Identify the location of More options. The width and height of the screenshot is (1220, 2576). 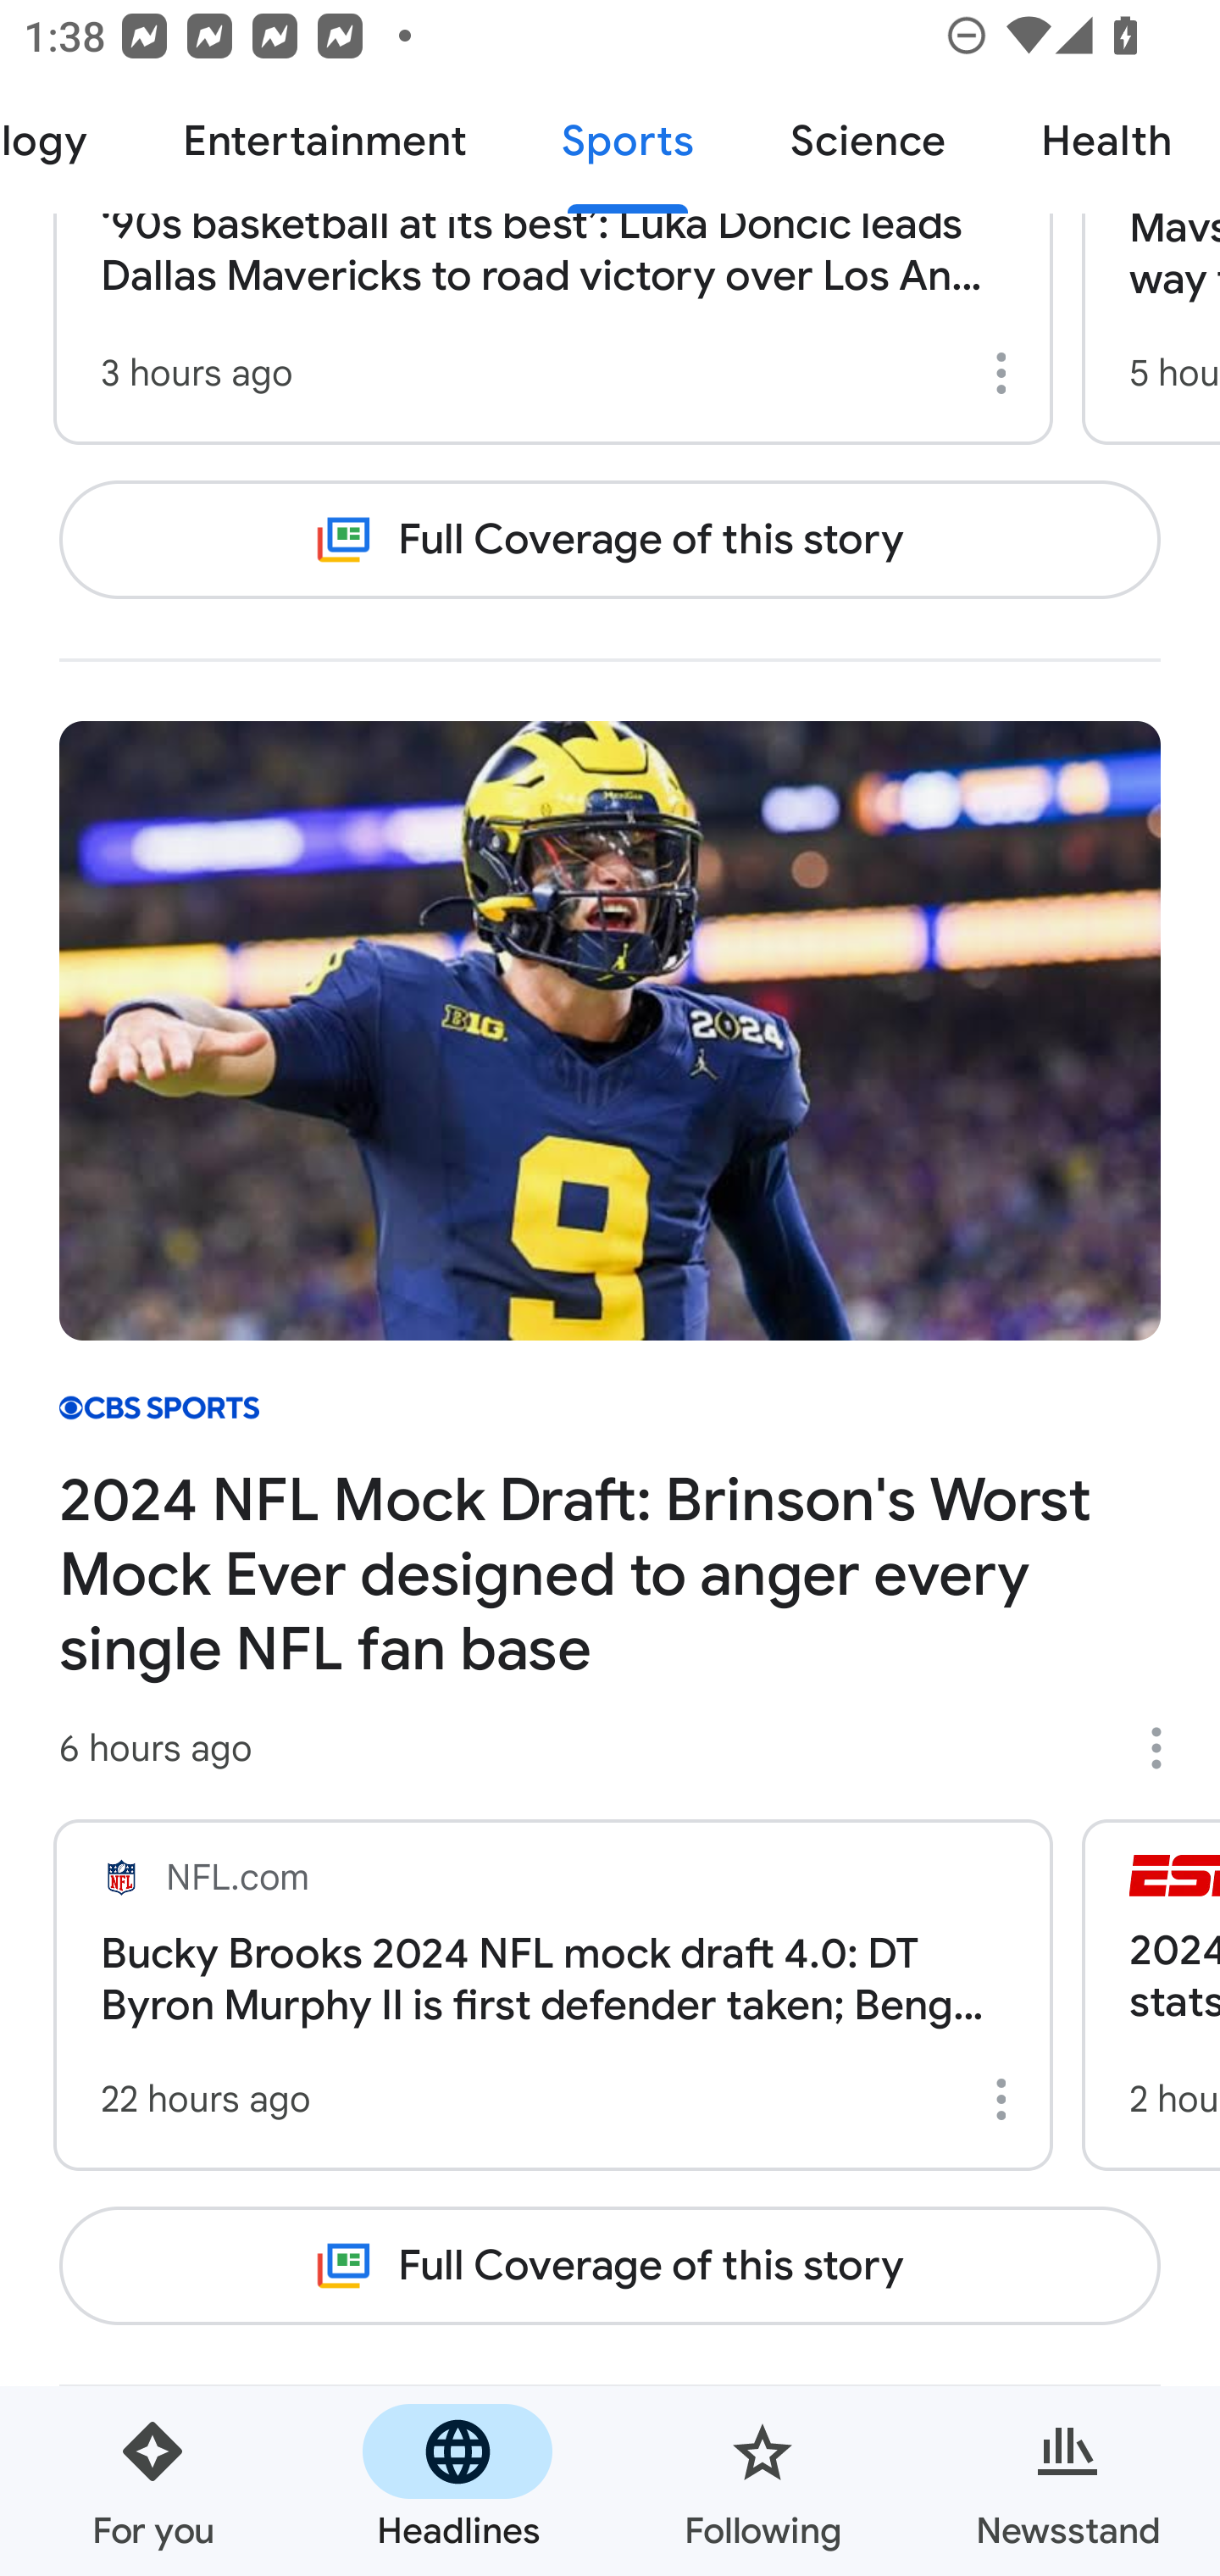
(1006, 373).